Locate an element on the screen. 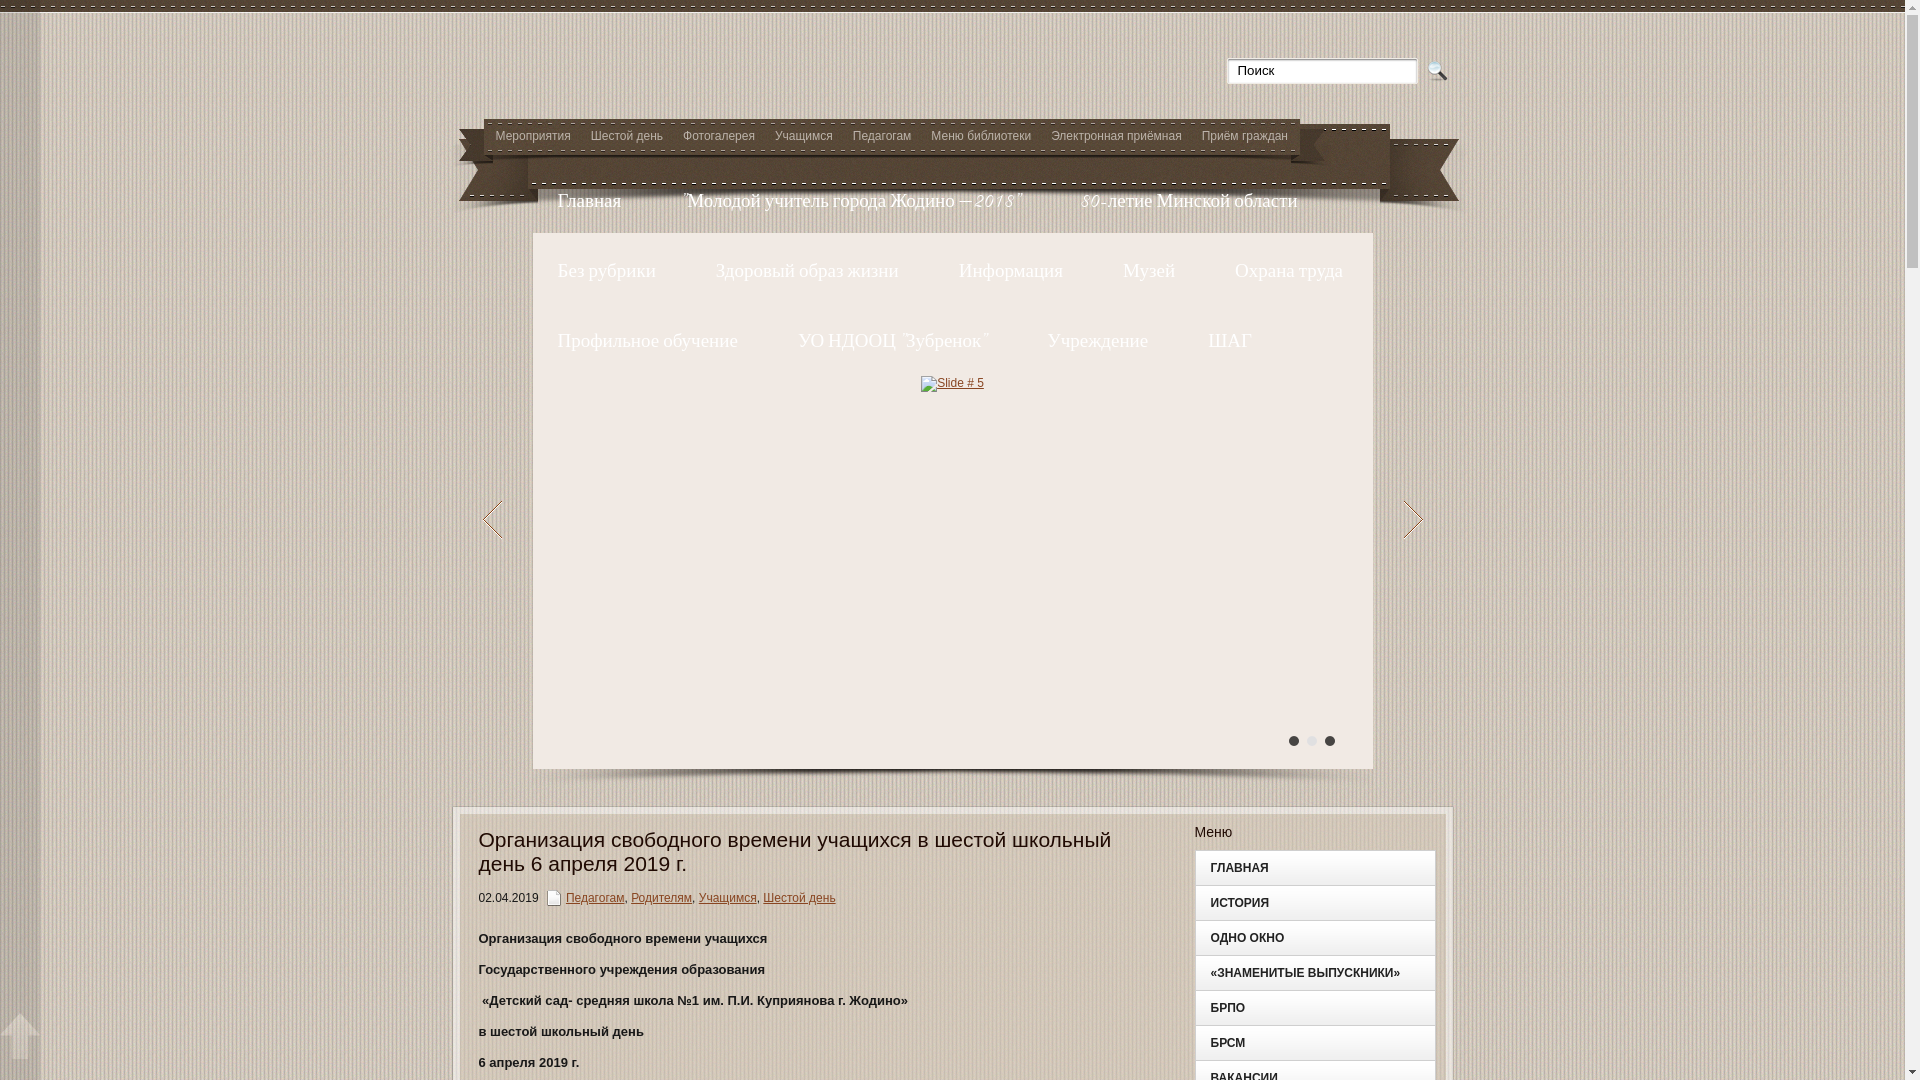 The image size is (1920, 1080). 2 is located at coordinates (1311, 741).